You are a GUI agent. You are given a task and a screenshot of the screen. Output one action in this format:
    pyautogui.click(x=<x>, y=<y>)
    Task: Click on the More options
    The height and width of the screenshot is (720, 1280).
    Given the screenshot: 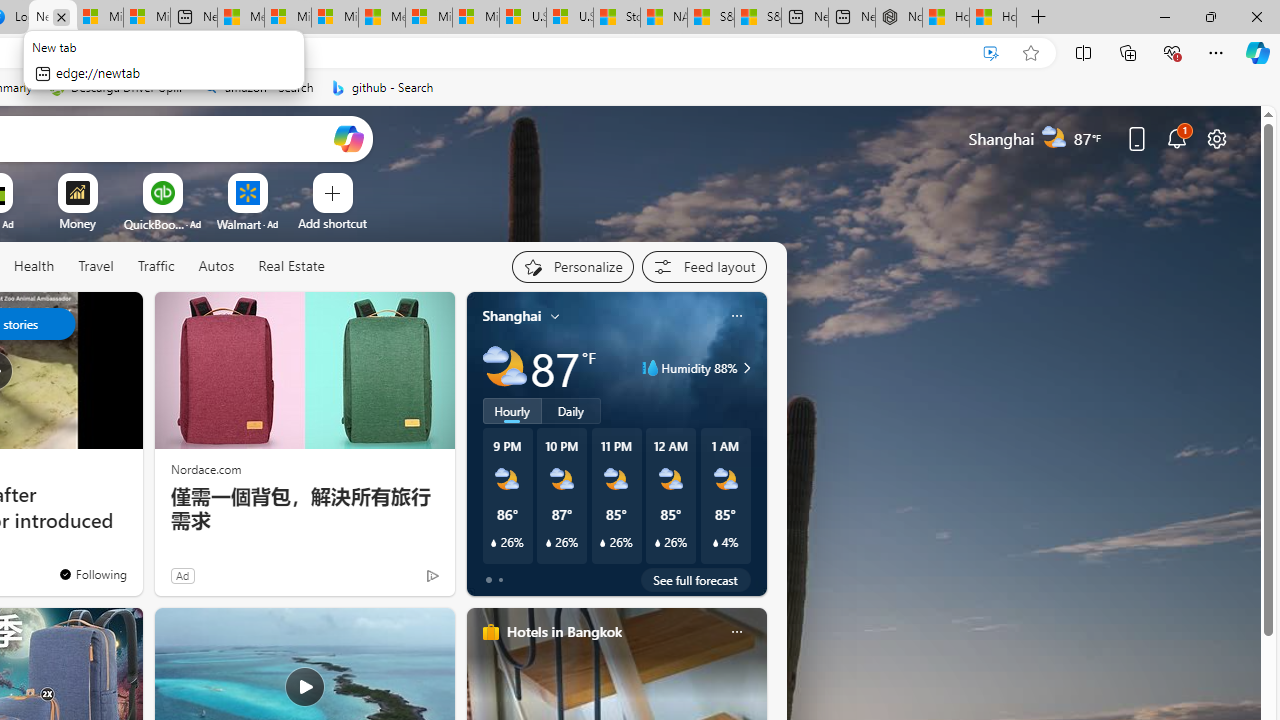 What is the action you would take?
    pyautogui.click(x=736, y=631)
    